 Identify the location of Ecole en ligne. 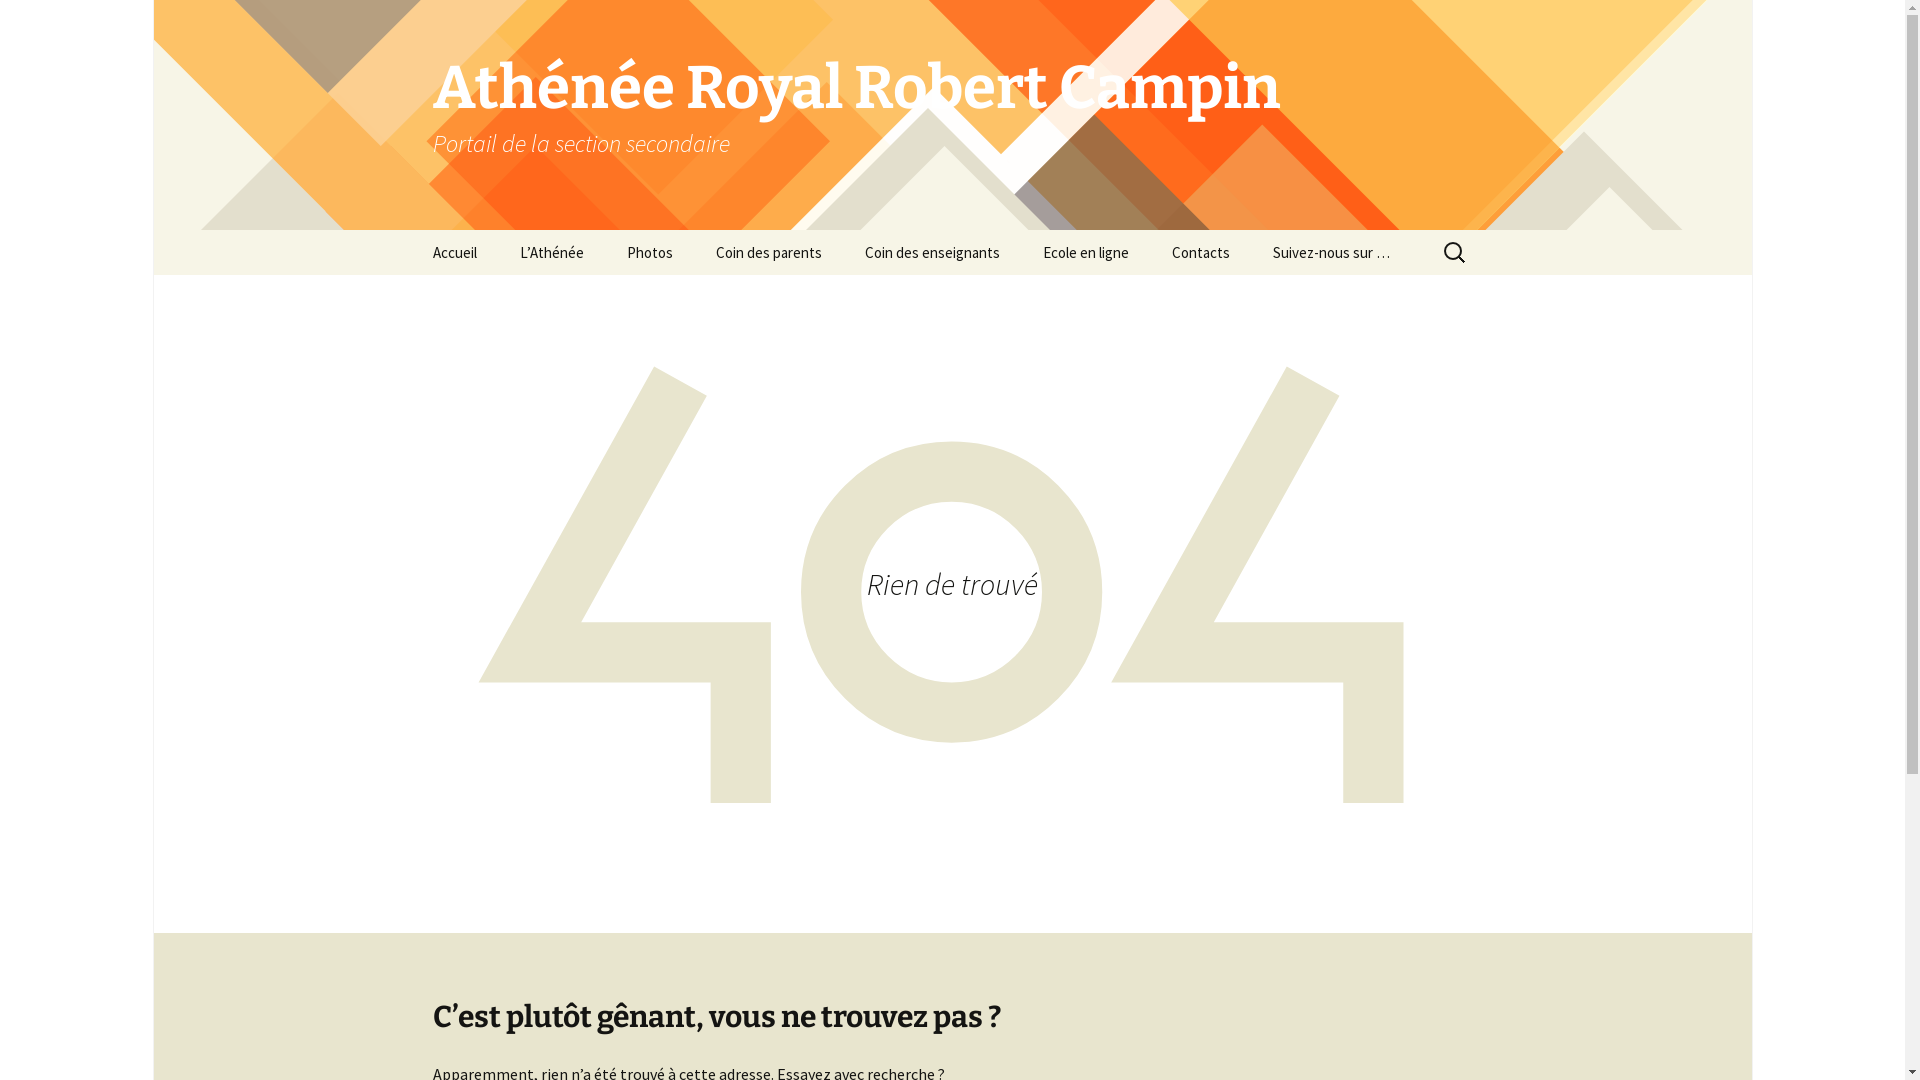
(1085, 252).